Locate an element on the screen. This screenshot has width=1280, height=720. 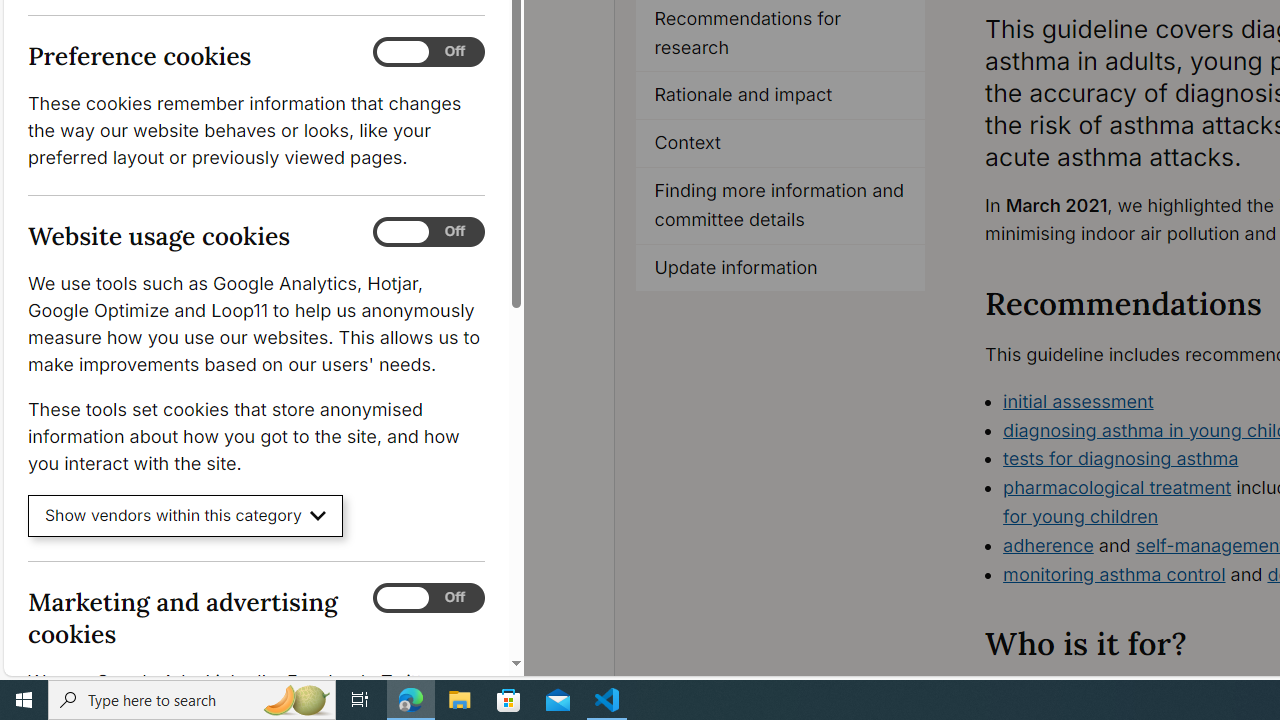
initial assessment is located at coordinates (1078, 400).